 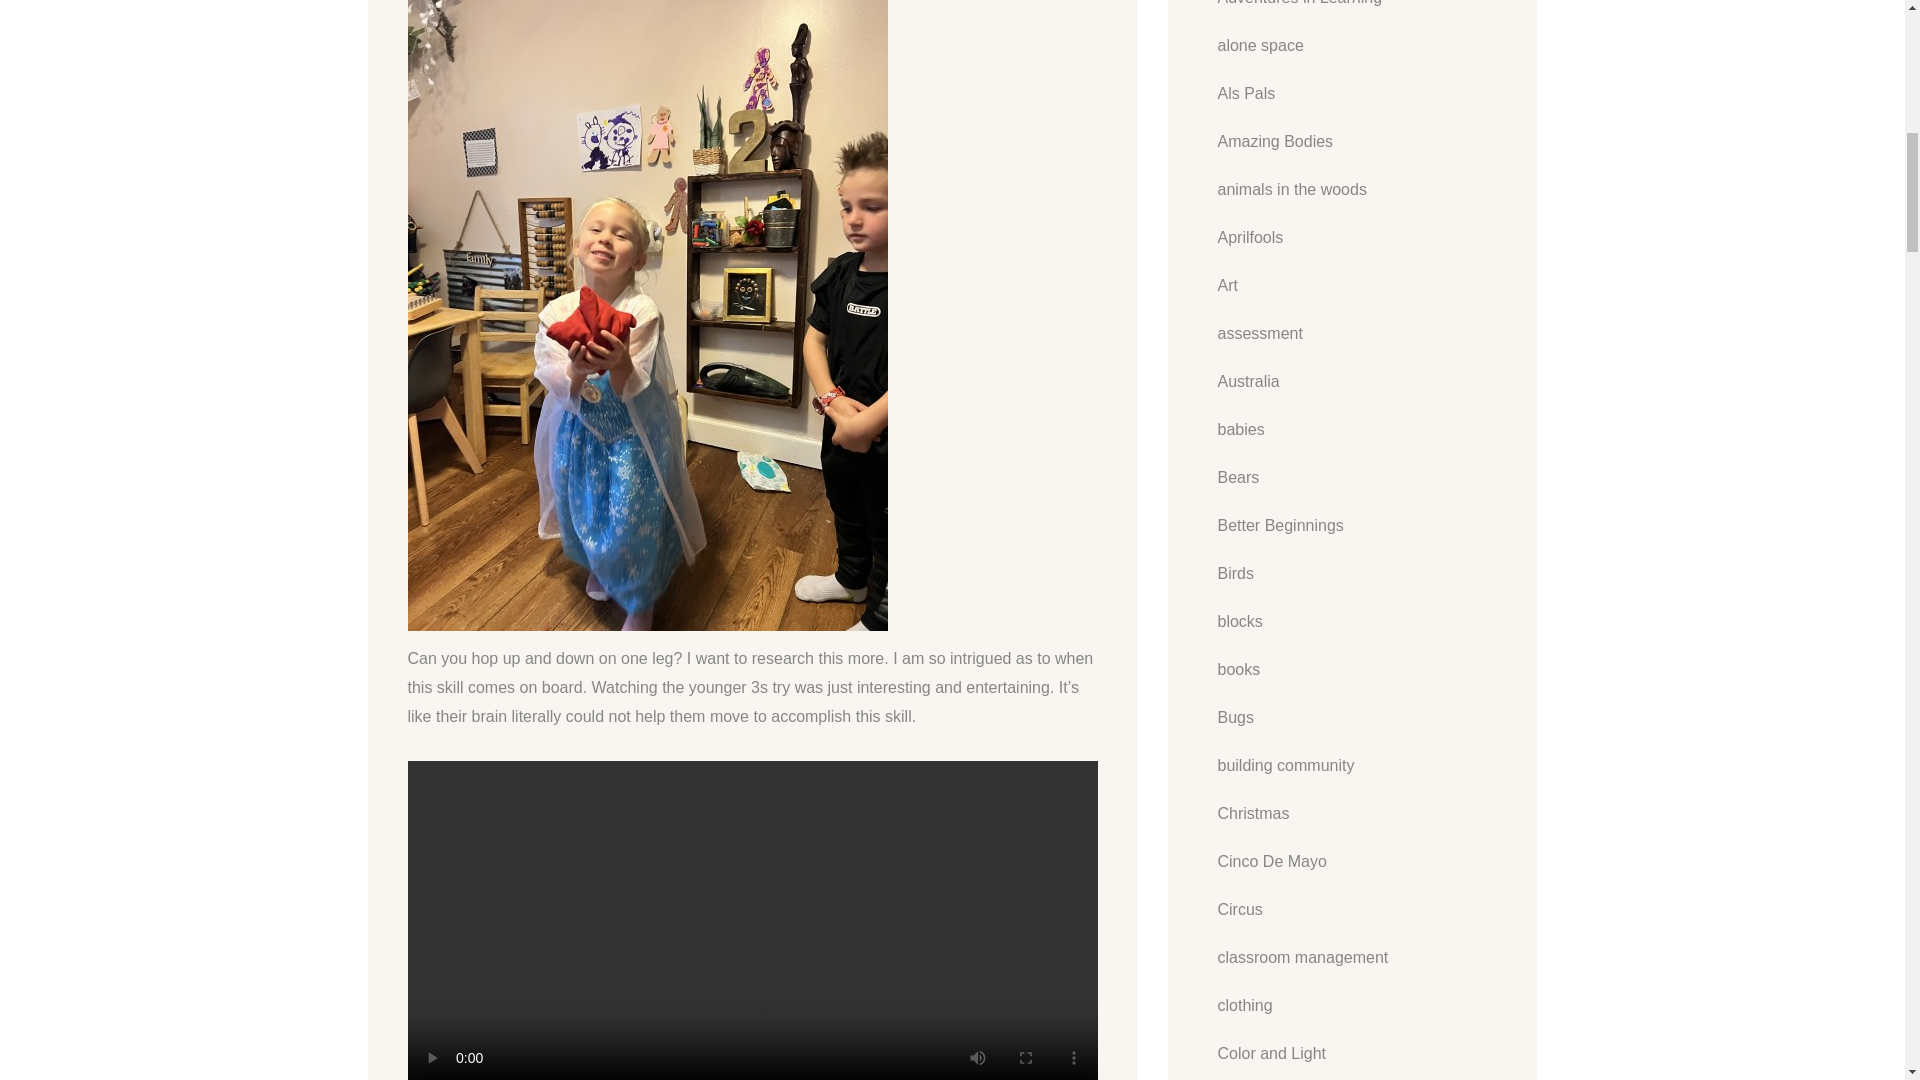 What do you see at coordinates (1280, 526) in the screenshot?
I see `Better Beginnings` at bounding box center [1280, 526].